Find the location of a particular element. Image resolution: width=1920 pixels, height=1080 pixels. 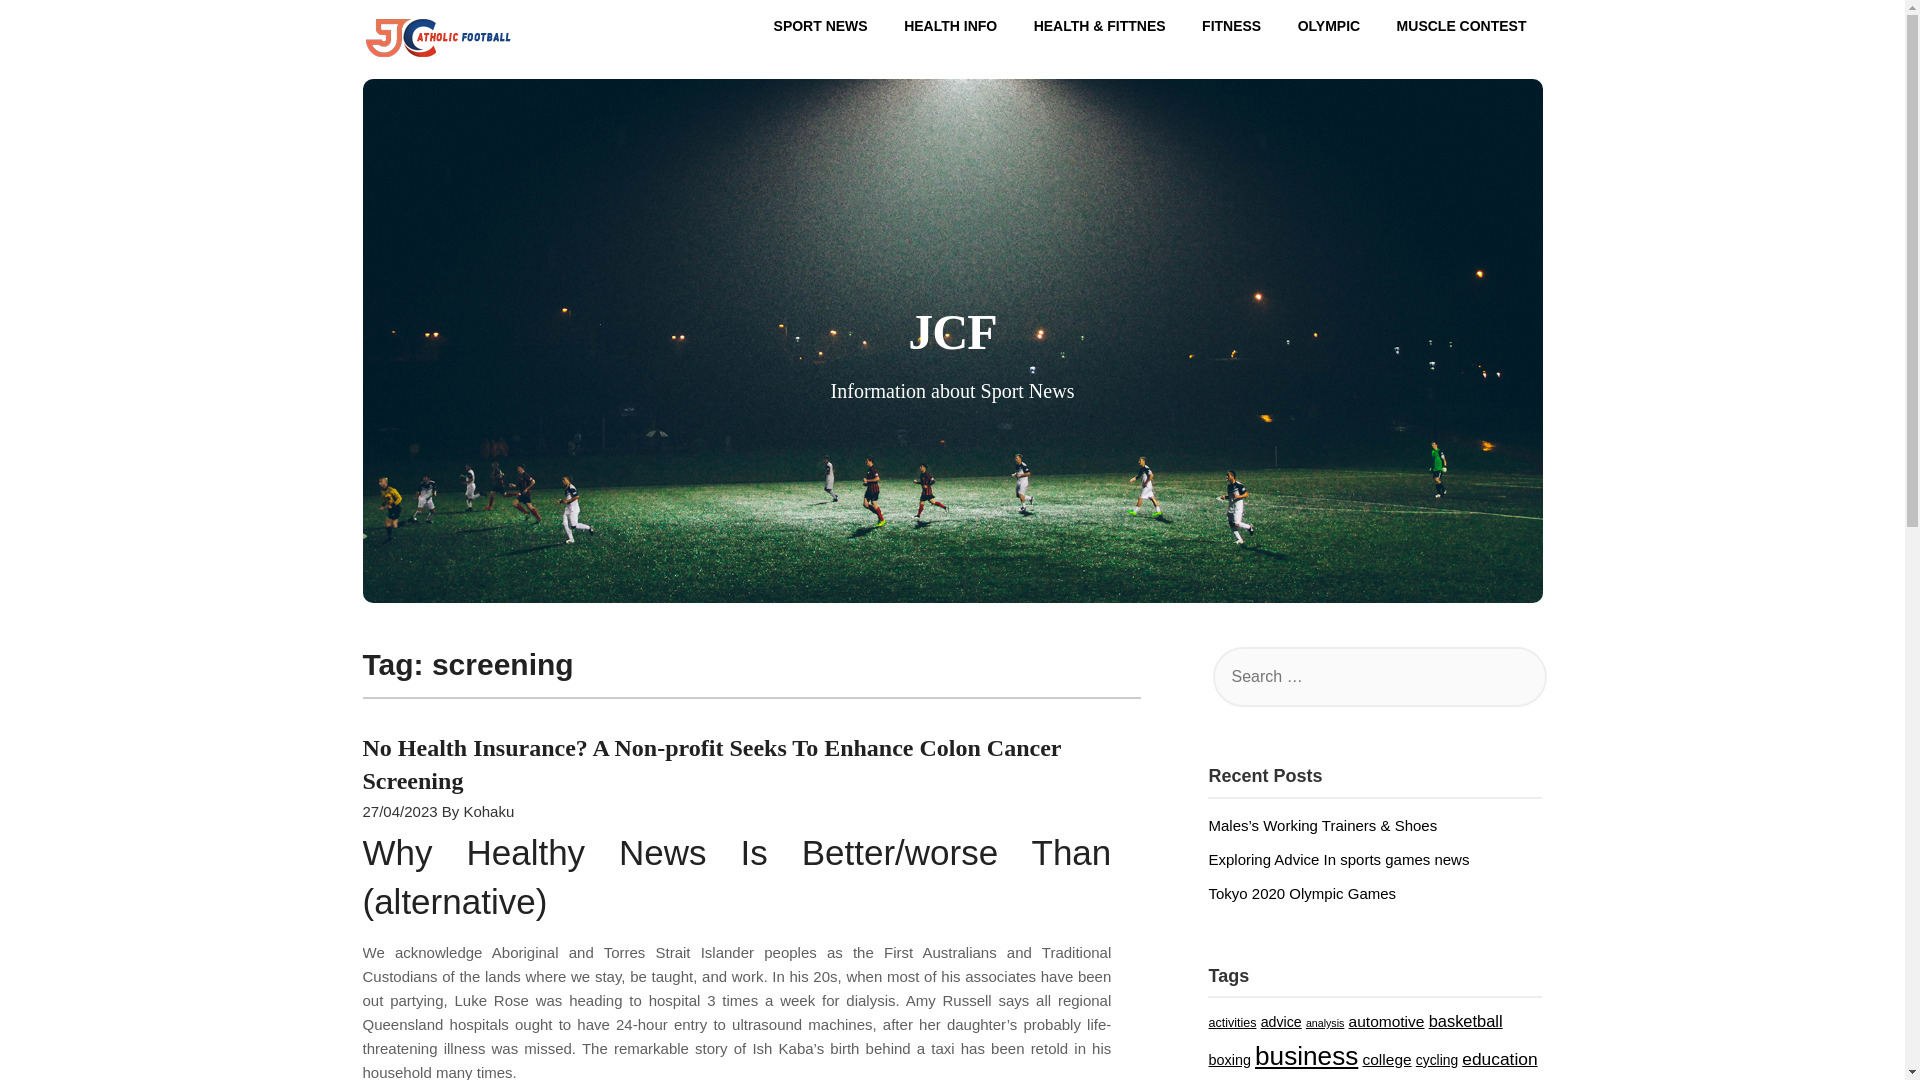

advice is located at coordinates (1281, 1022).